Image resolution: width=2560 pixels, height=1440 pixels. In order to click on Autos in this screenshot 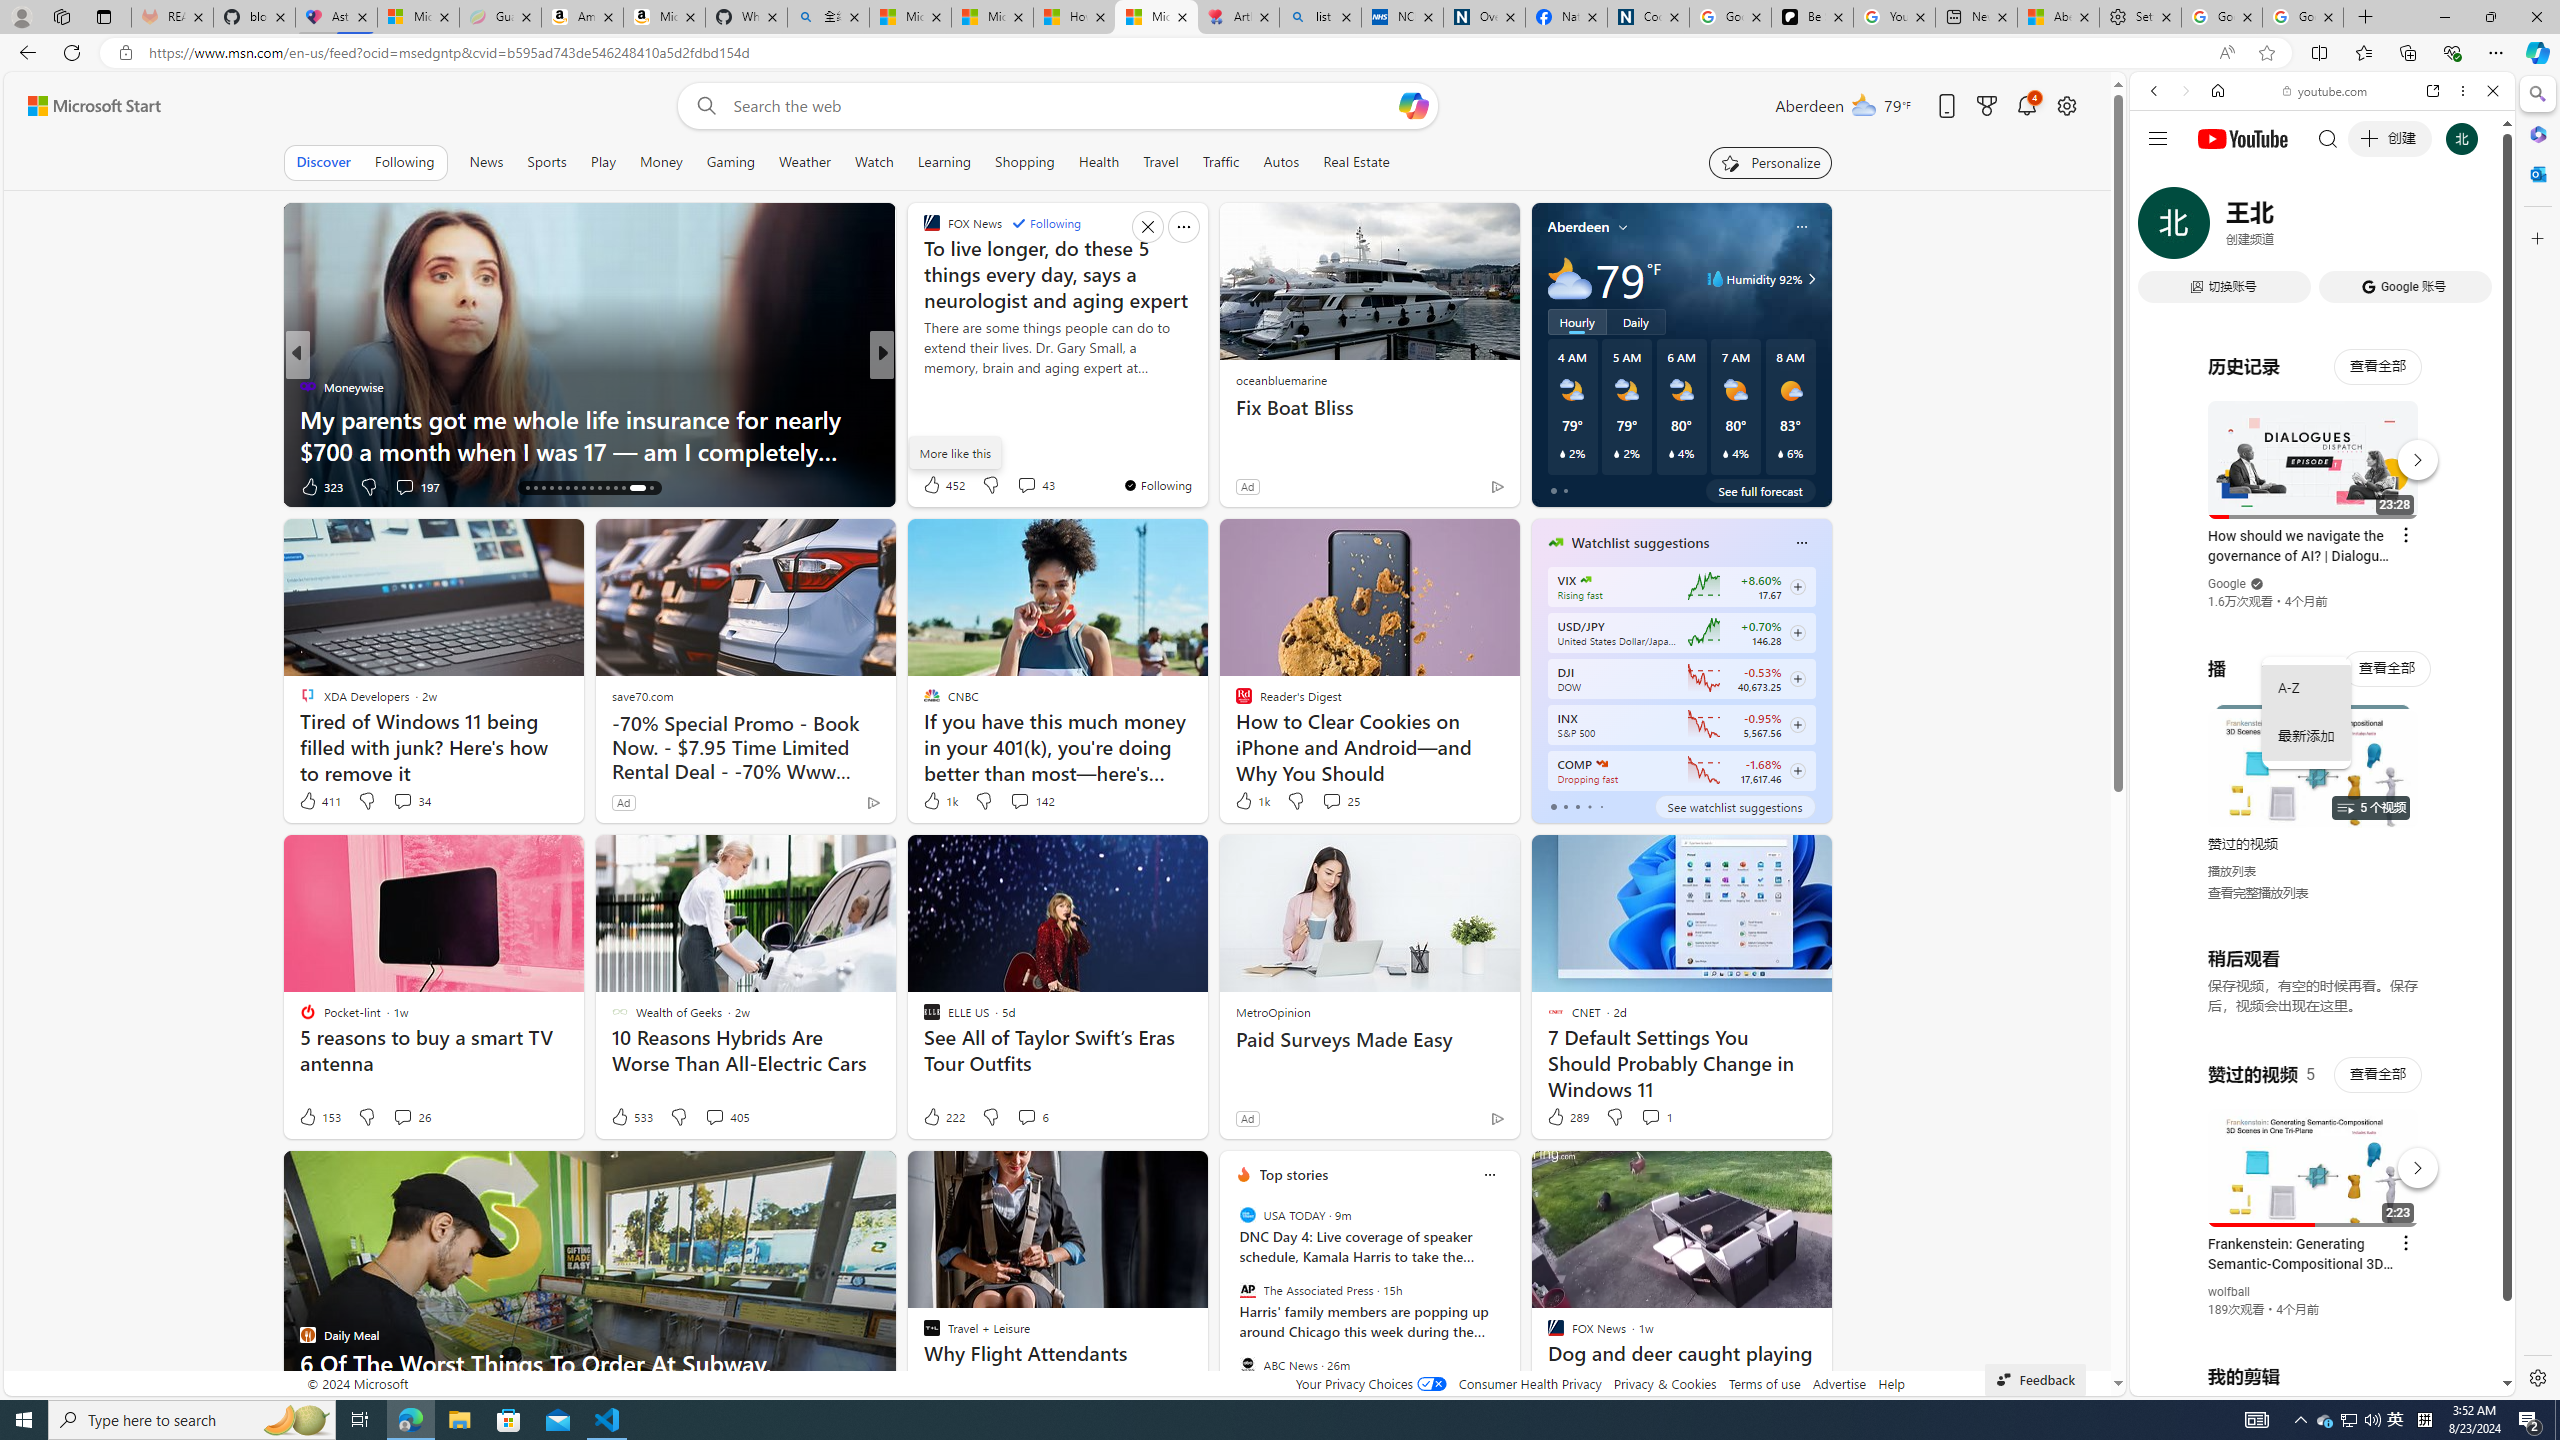, I will do `click(1282, 162)`.